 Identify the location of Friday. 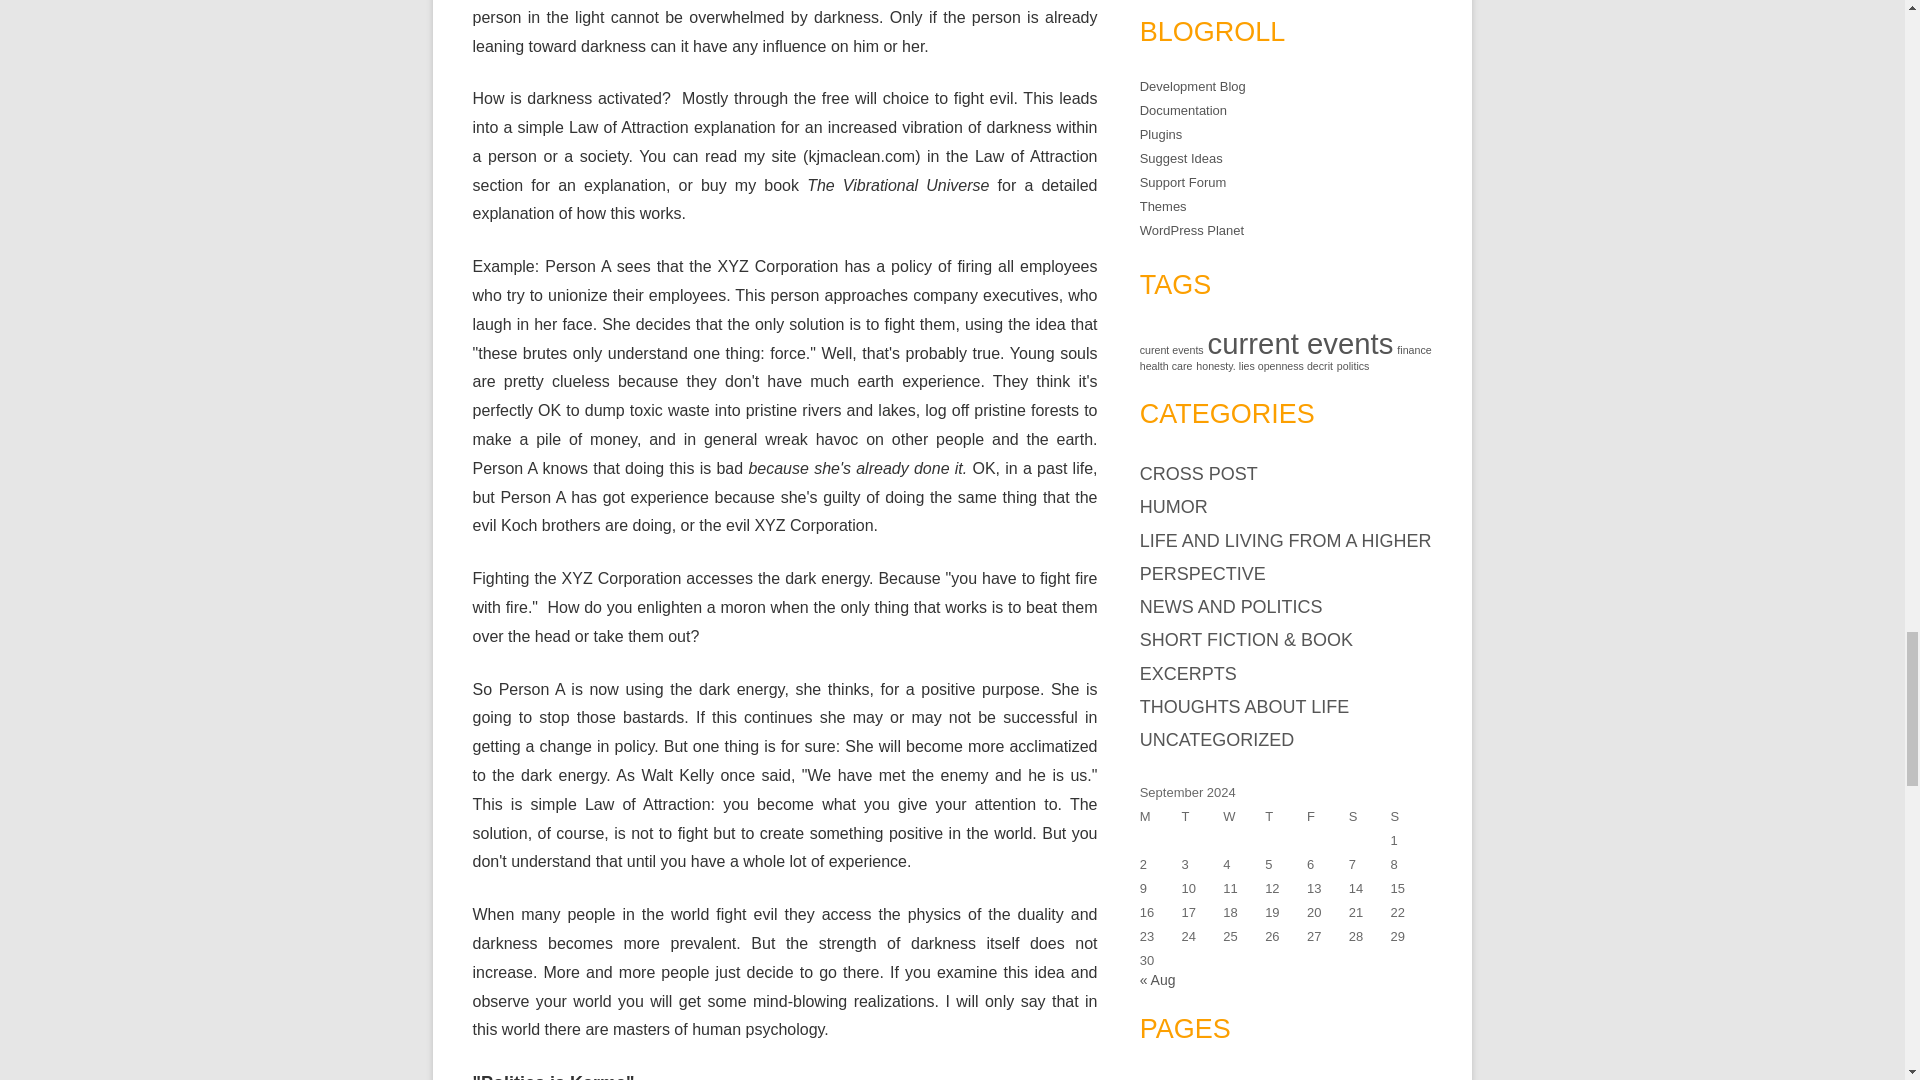
(1328, 816).